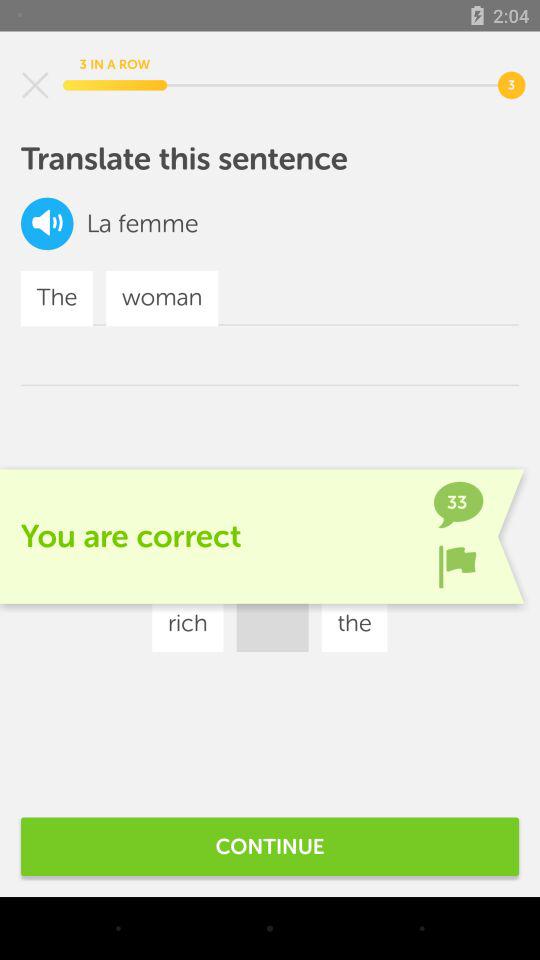 The image size is (540, 960). Describe the element at coordinates (188, 624) in the screenshot. I see `launch icon to the left of the the item` at that location.